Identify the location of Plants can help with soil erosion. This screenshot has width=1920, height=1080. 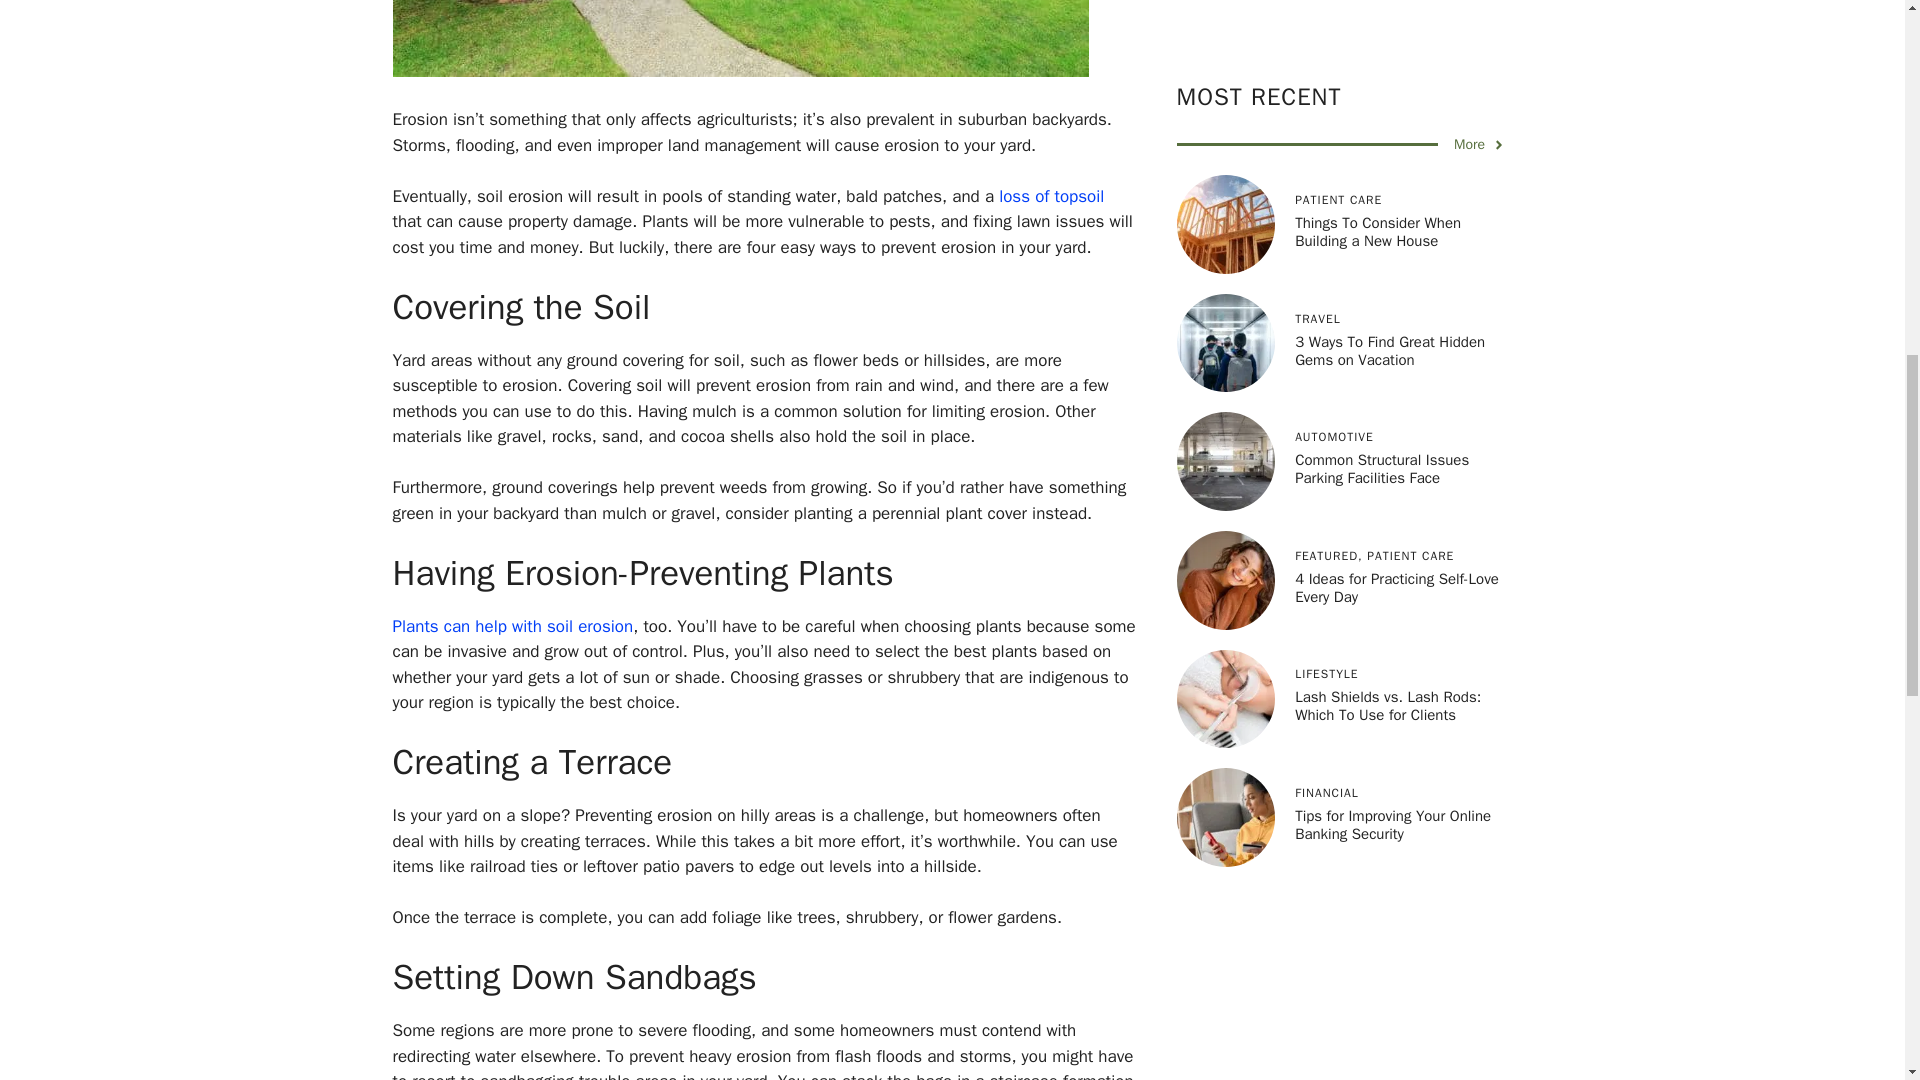
(512, 626).